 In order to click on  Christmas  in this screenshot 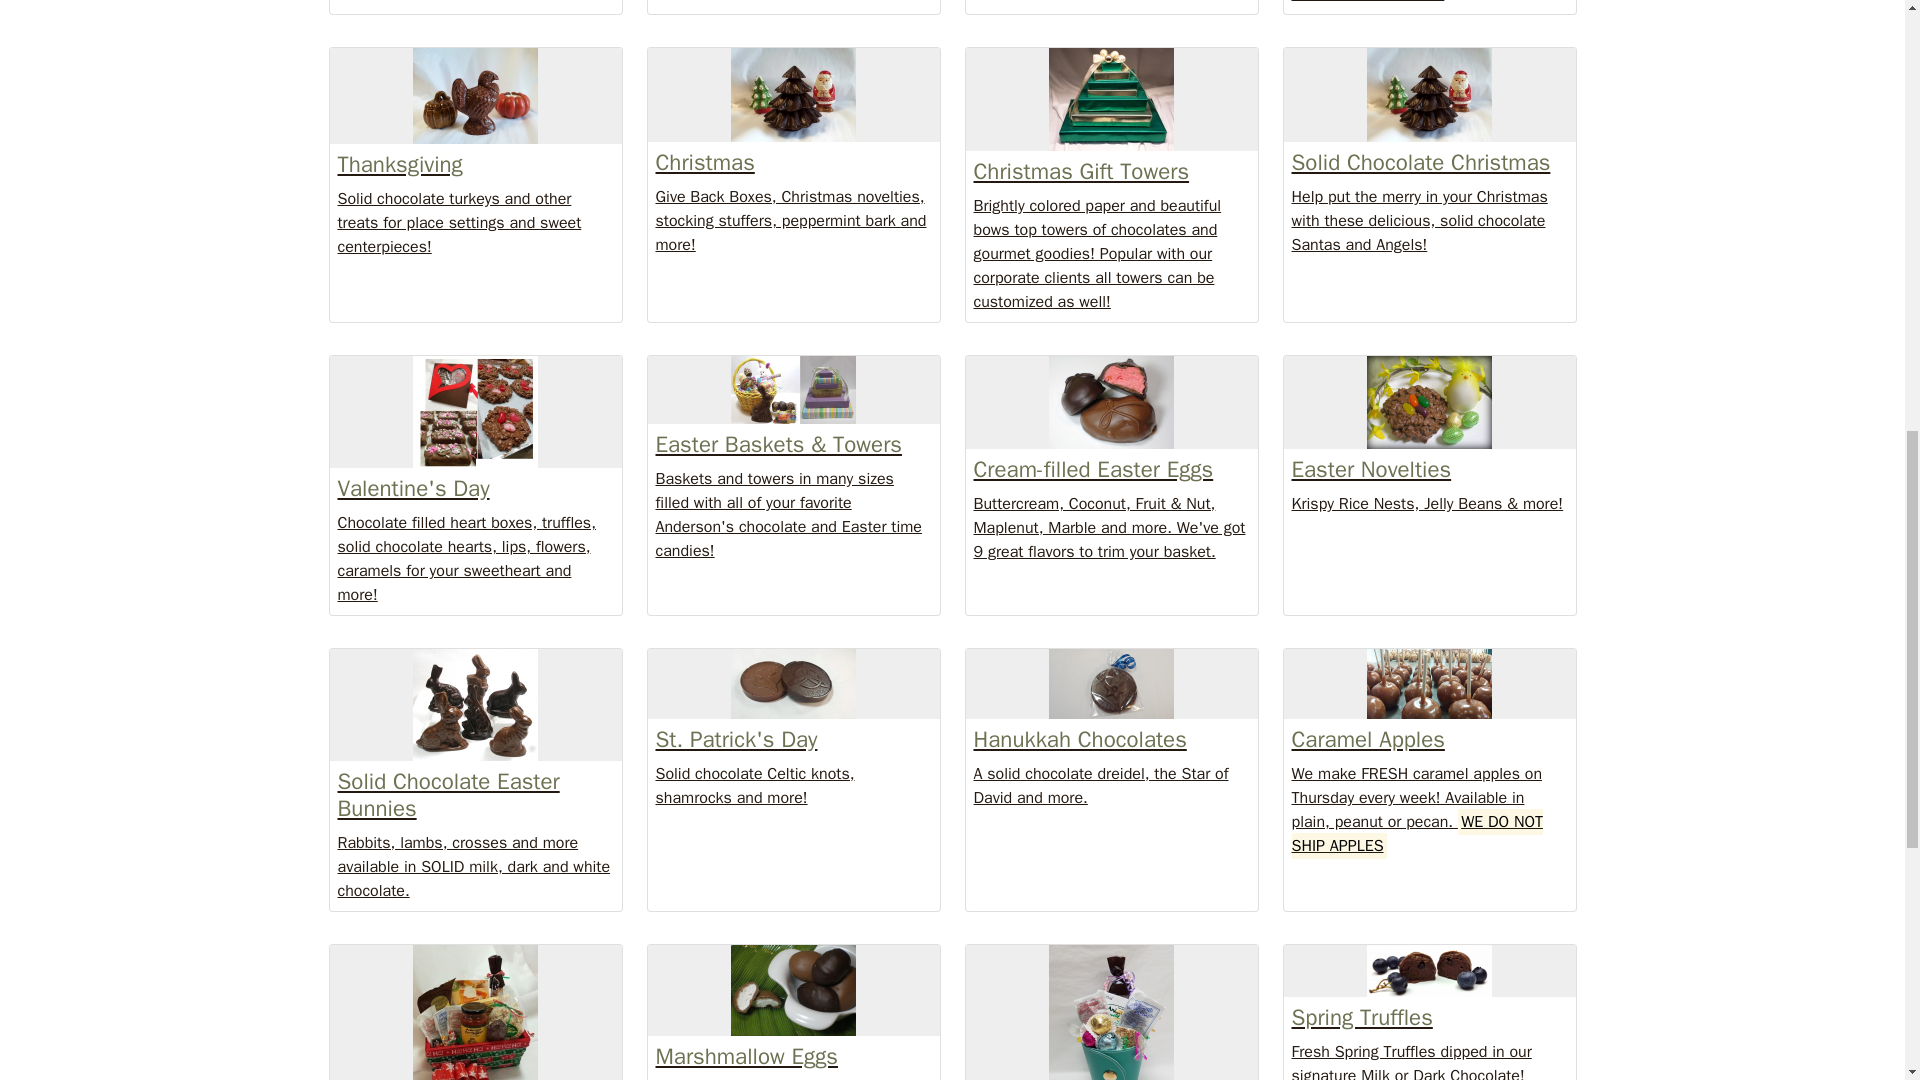, I will do `click(794, 94)`.